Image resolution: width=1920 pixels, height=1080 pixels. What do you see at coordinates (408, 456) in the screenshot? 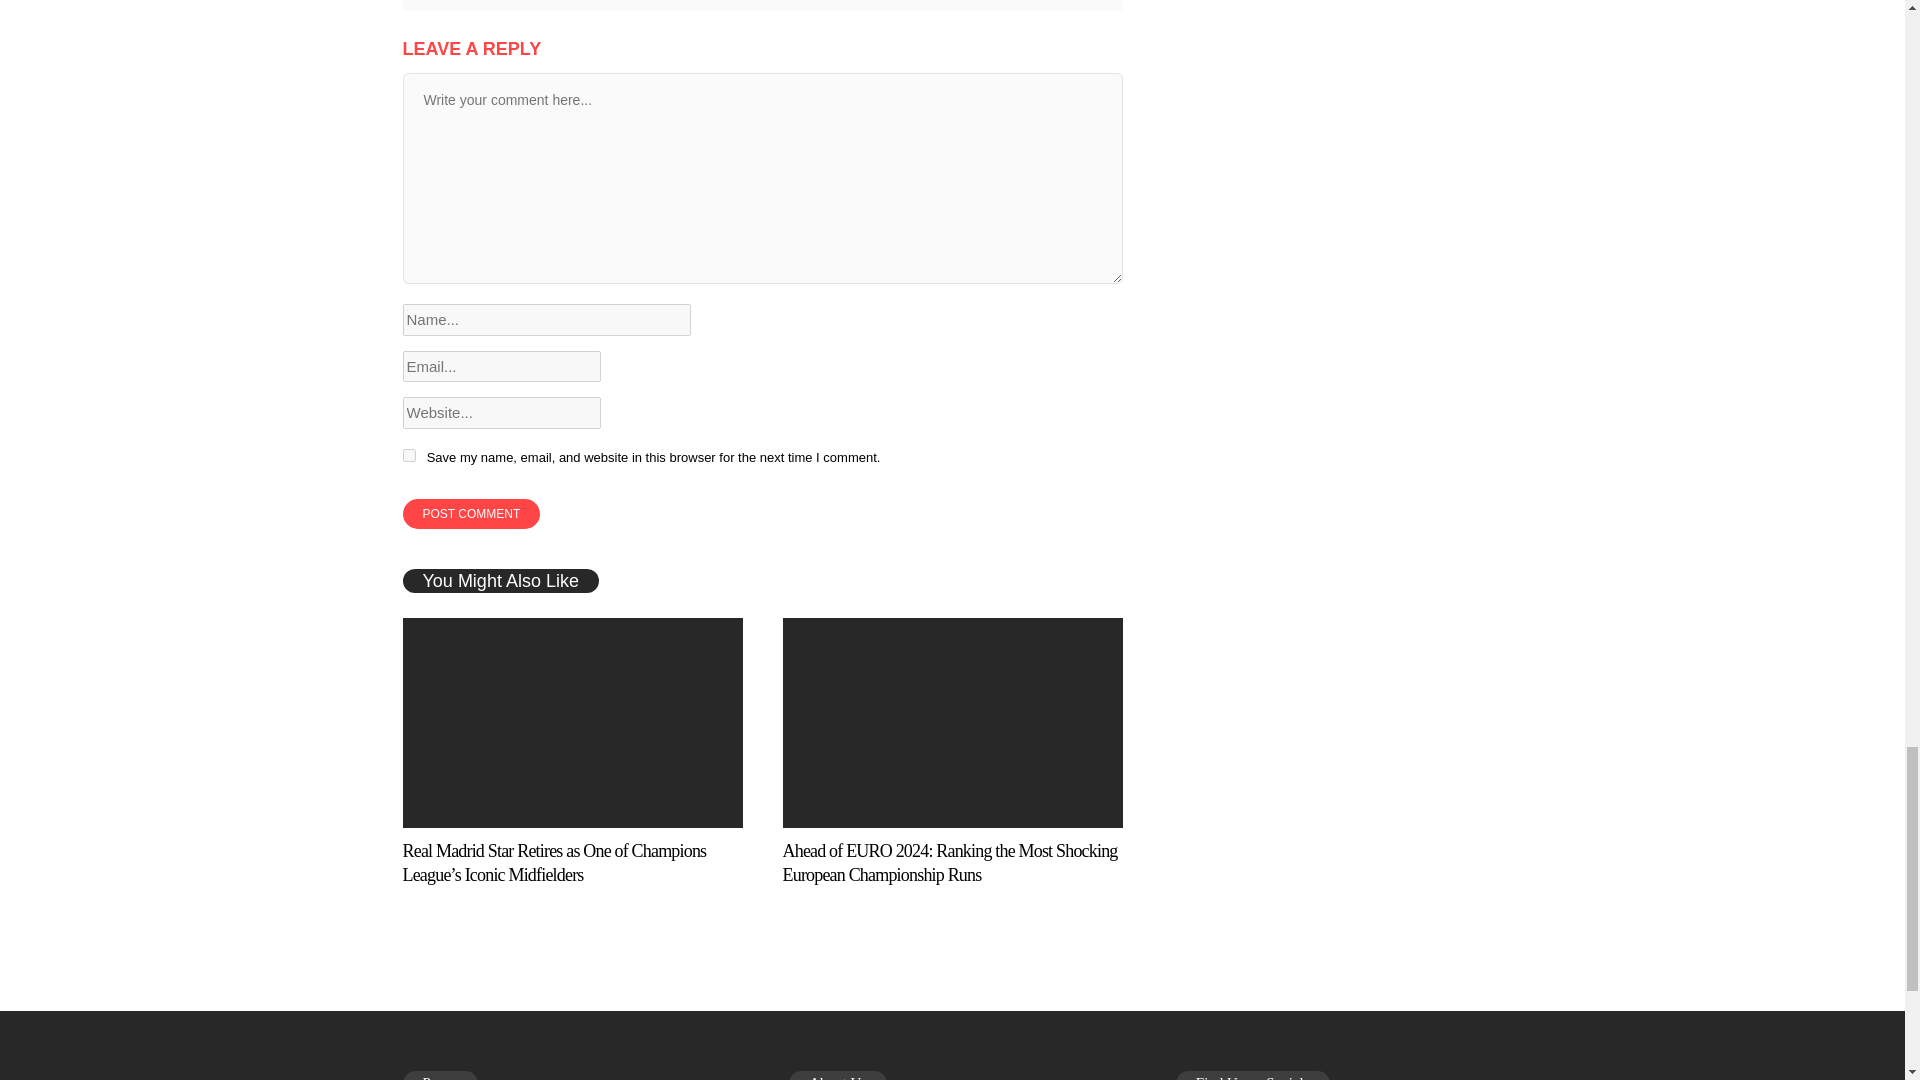
I see `yes` at bounding box center [408, 456].